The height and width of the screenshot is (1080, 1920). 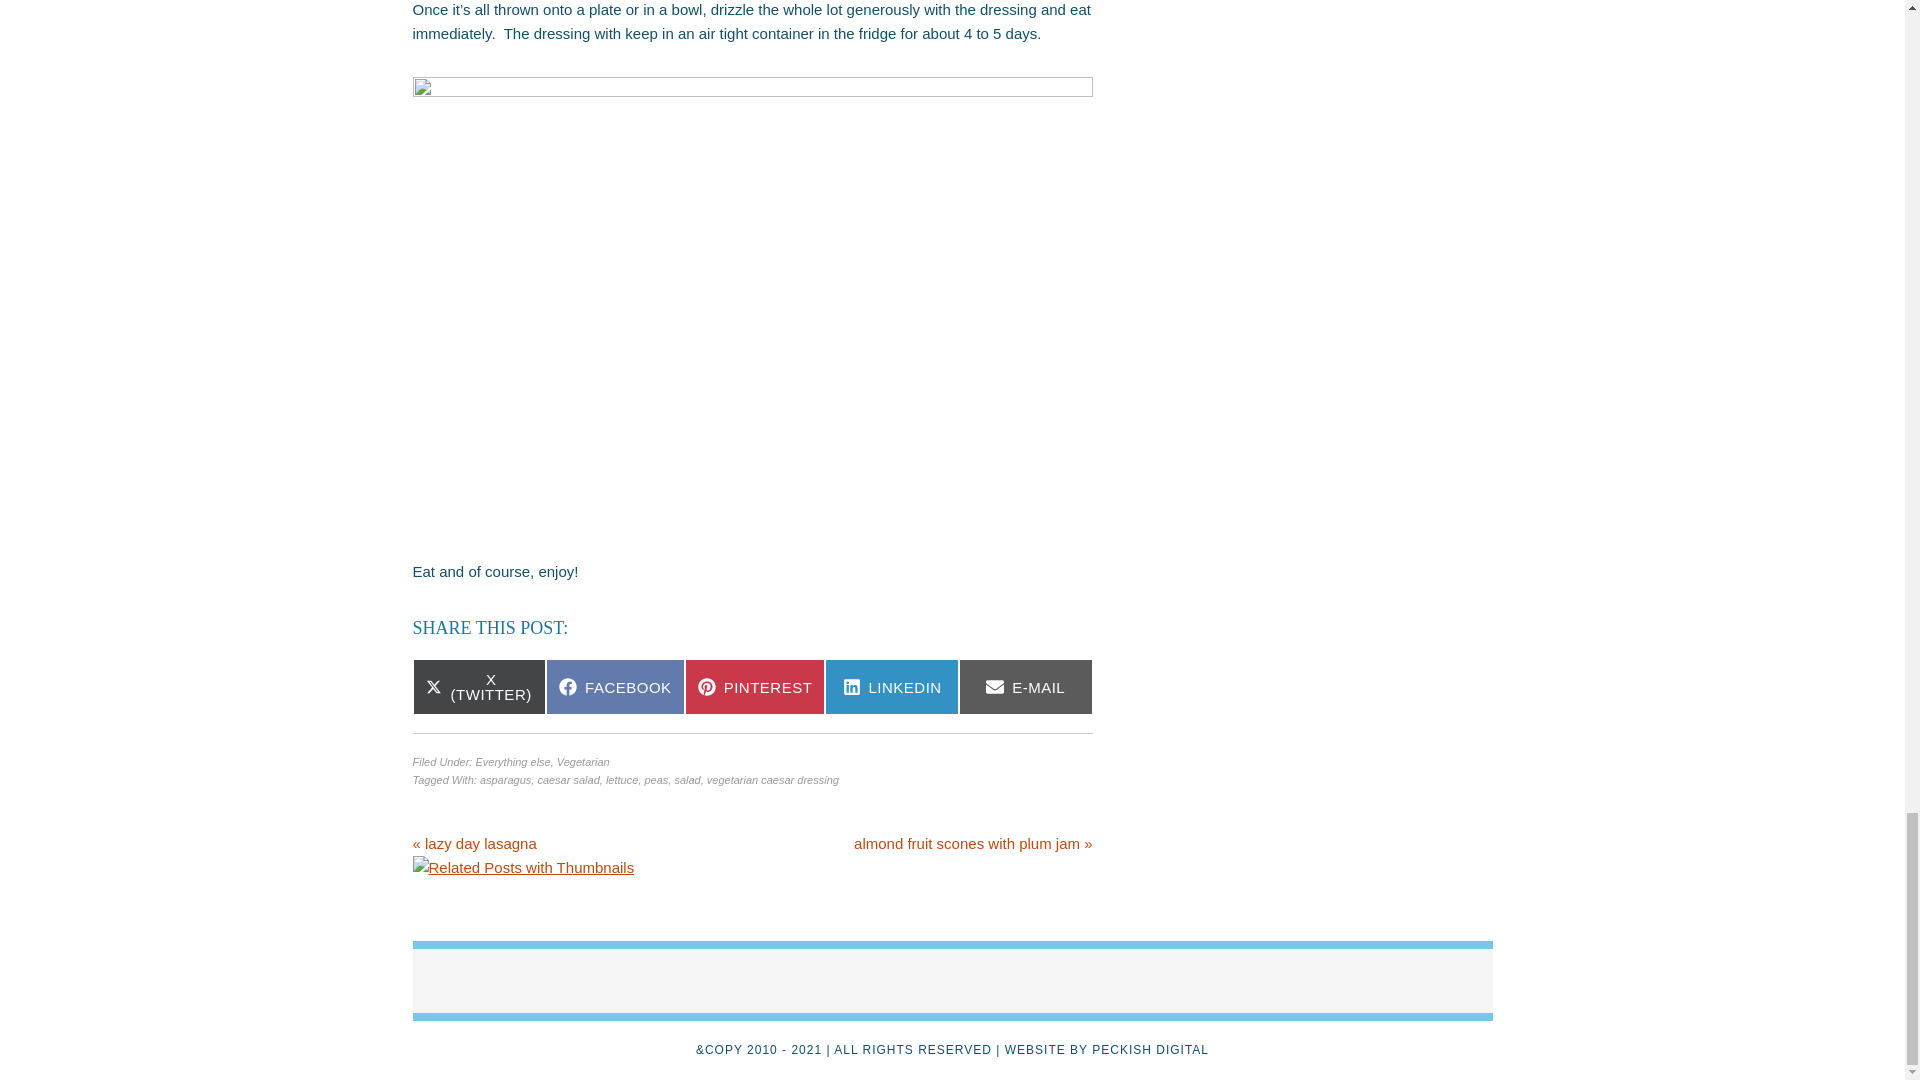 I want to click on caesar salad, so click(x=568, y=780).